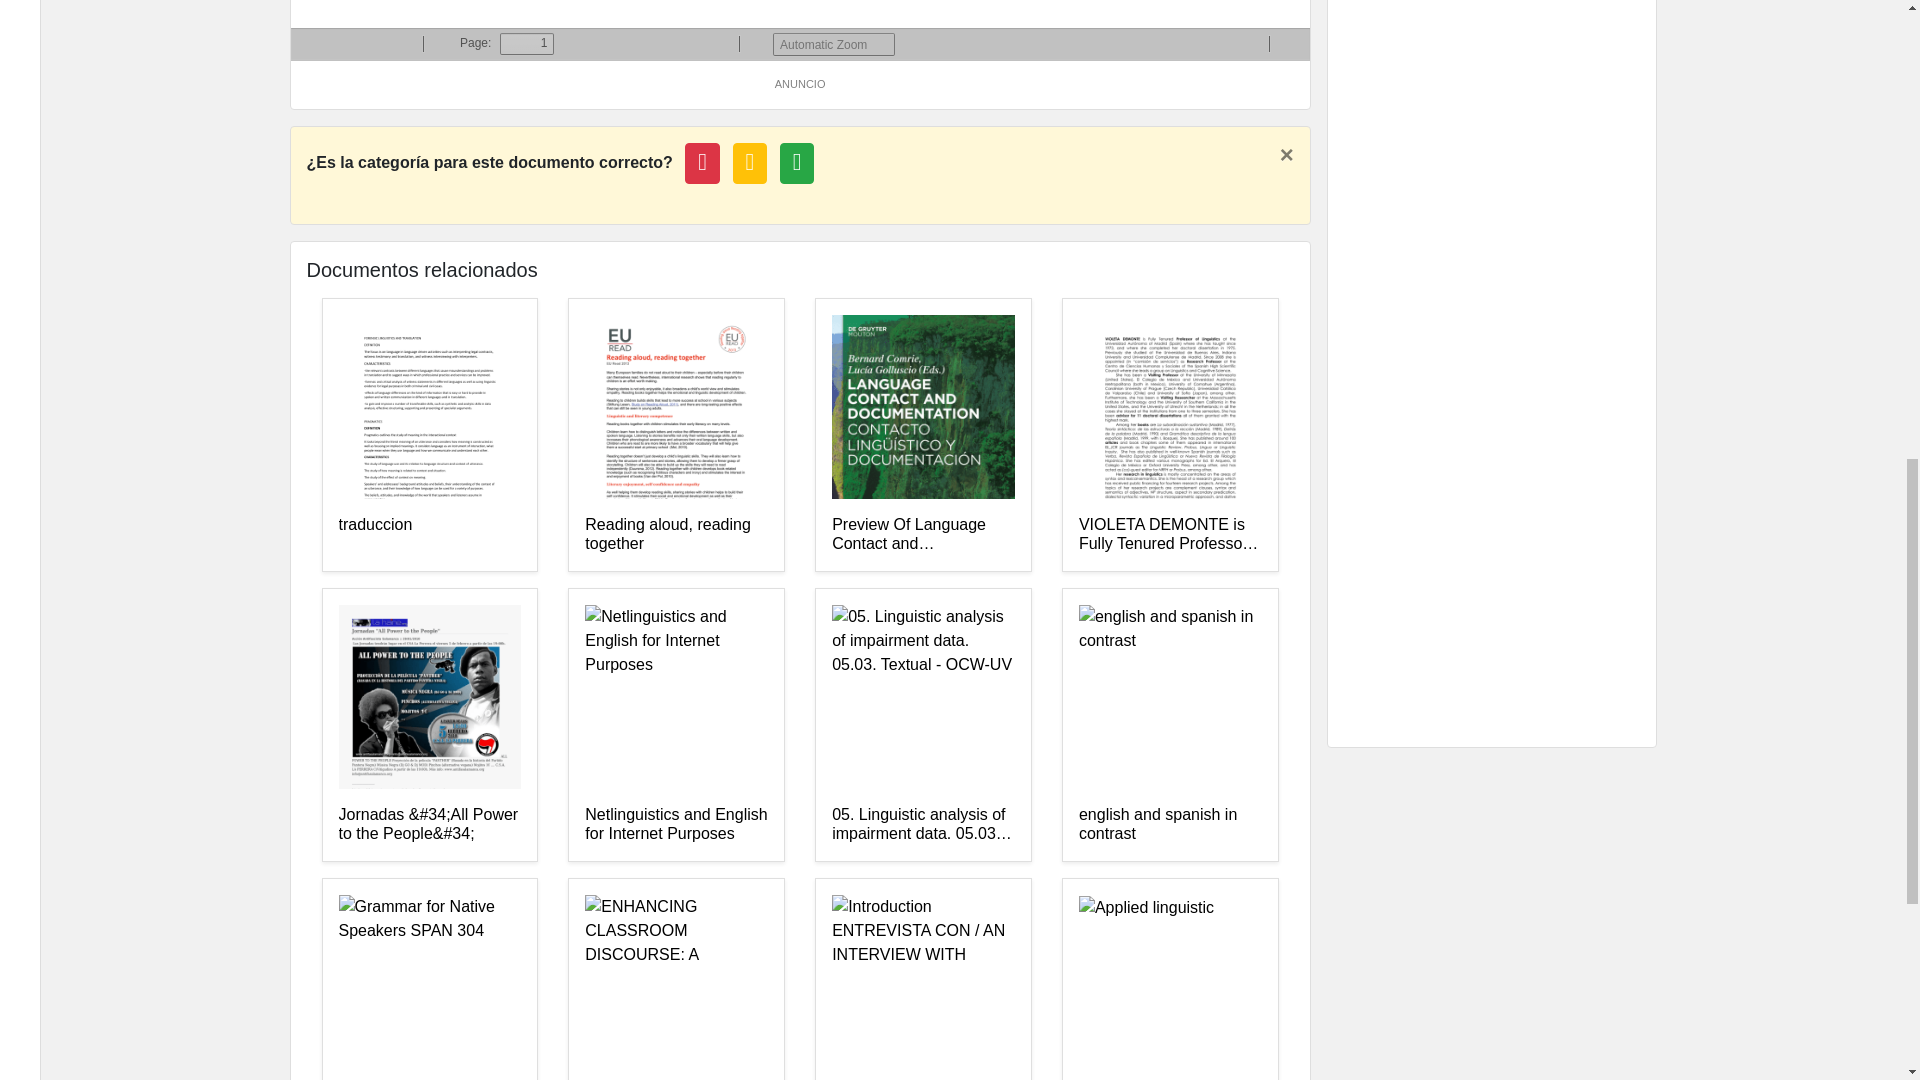 The width and height of the screenshot is (1920, 1080). I want to click on Preview Of Language Contact and Documentation, so click(923, 535).